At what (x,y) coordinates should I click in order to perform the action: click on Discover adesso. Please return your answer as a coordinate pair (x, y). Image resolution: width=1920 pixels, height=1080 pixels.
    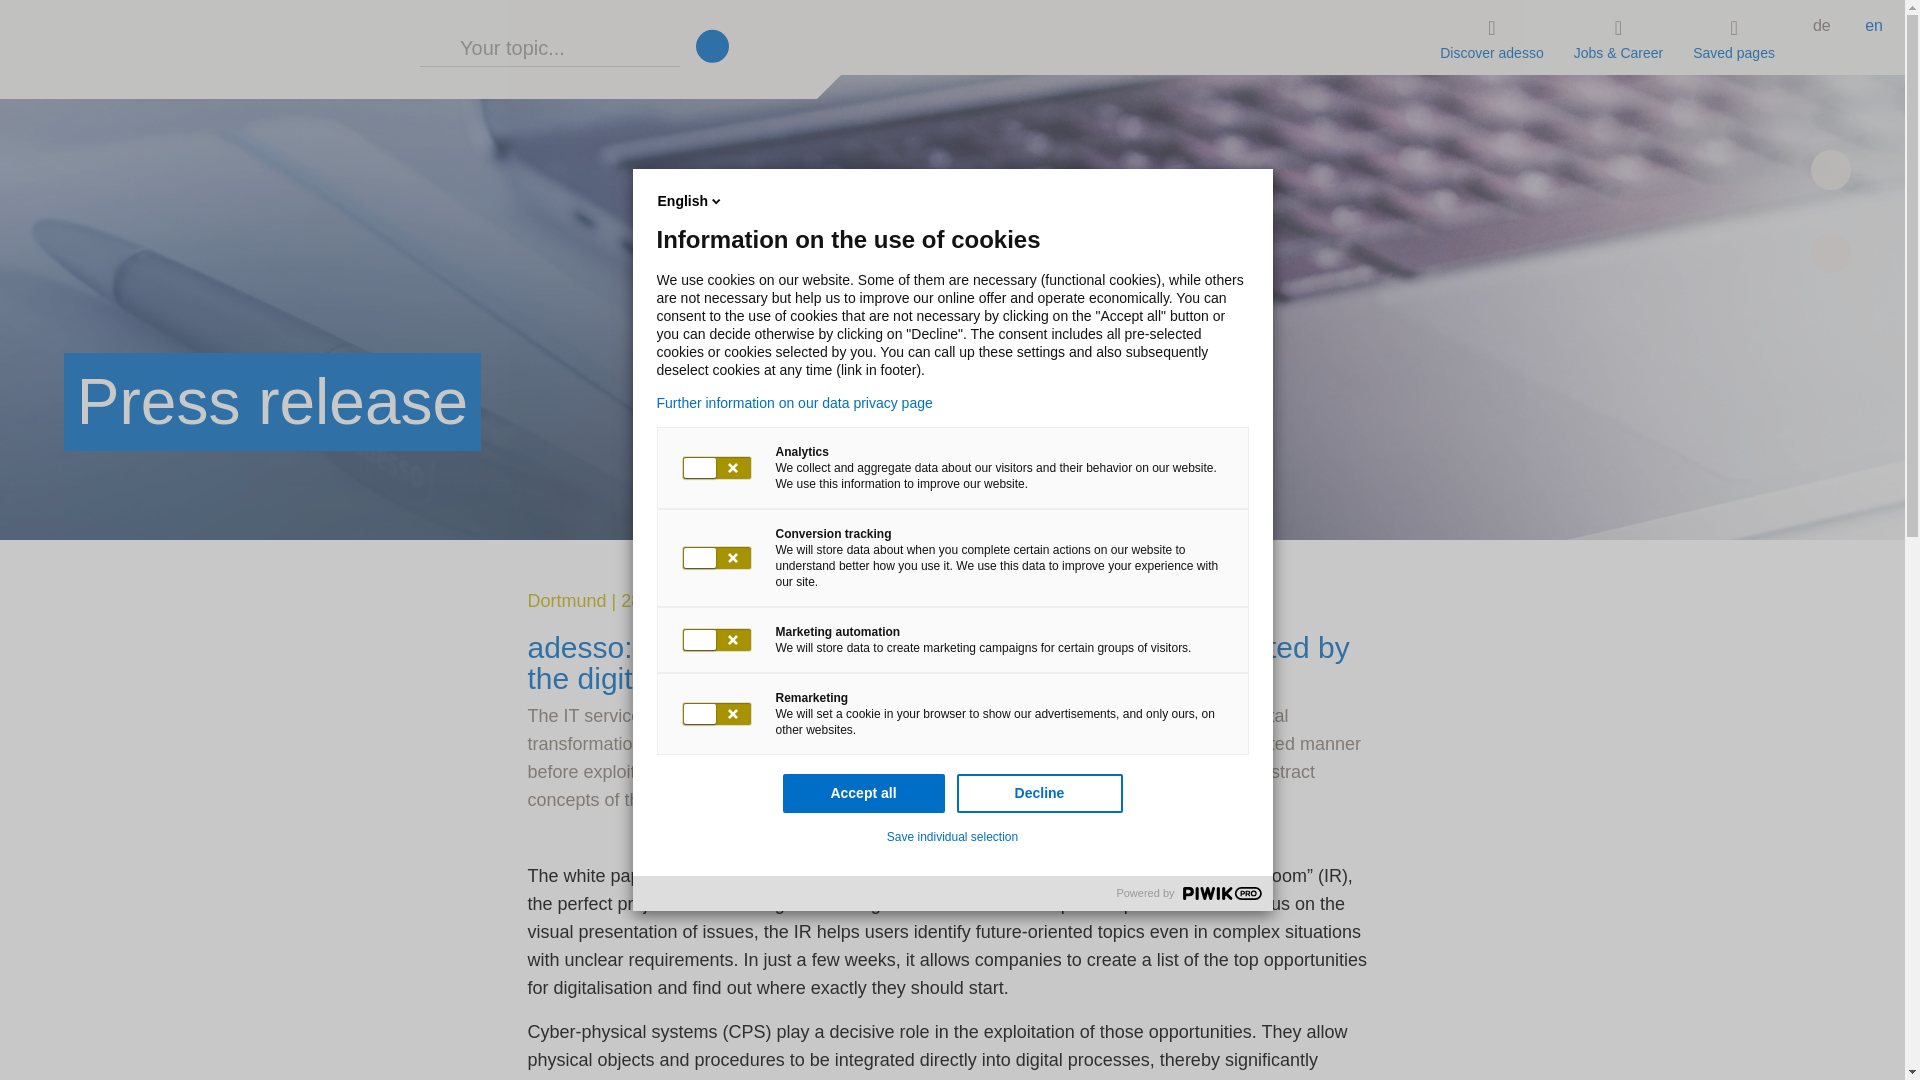
    Looking at the image, I should click on (1492, 37).